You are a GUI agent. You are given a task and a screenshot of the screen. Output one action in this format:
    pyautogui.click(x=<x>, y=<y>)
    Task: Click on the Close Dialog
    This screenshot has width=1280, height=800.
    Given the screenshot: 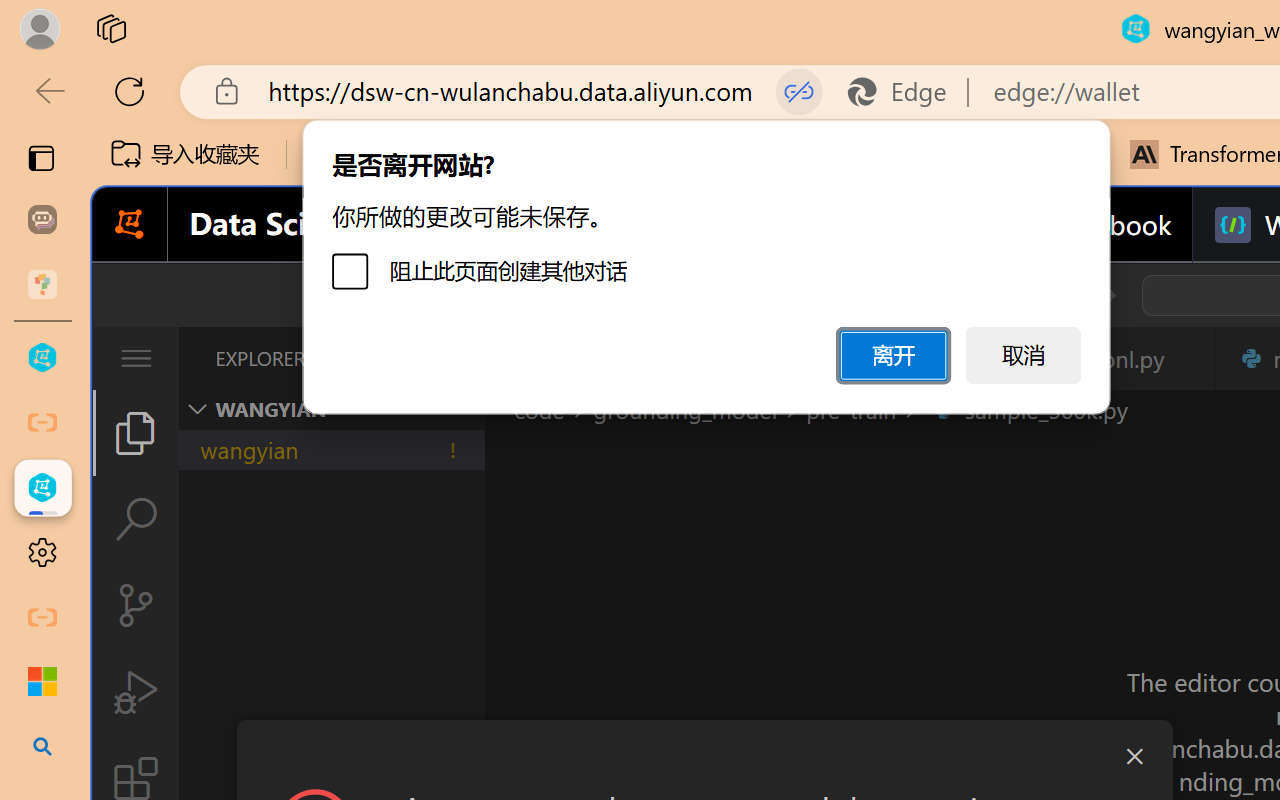 What is the action you would take?
    pyautogui.click(x=1134, y=756)
    